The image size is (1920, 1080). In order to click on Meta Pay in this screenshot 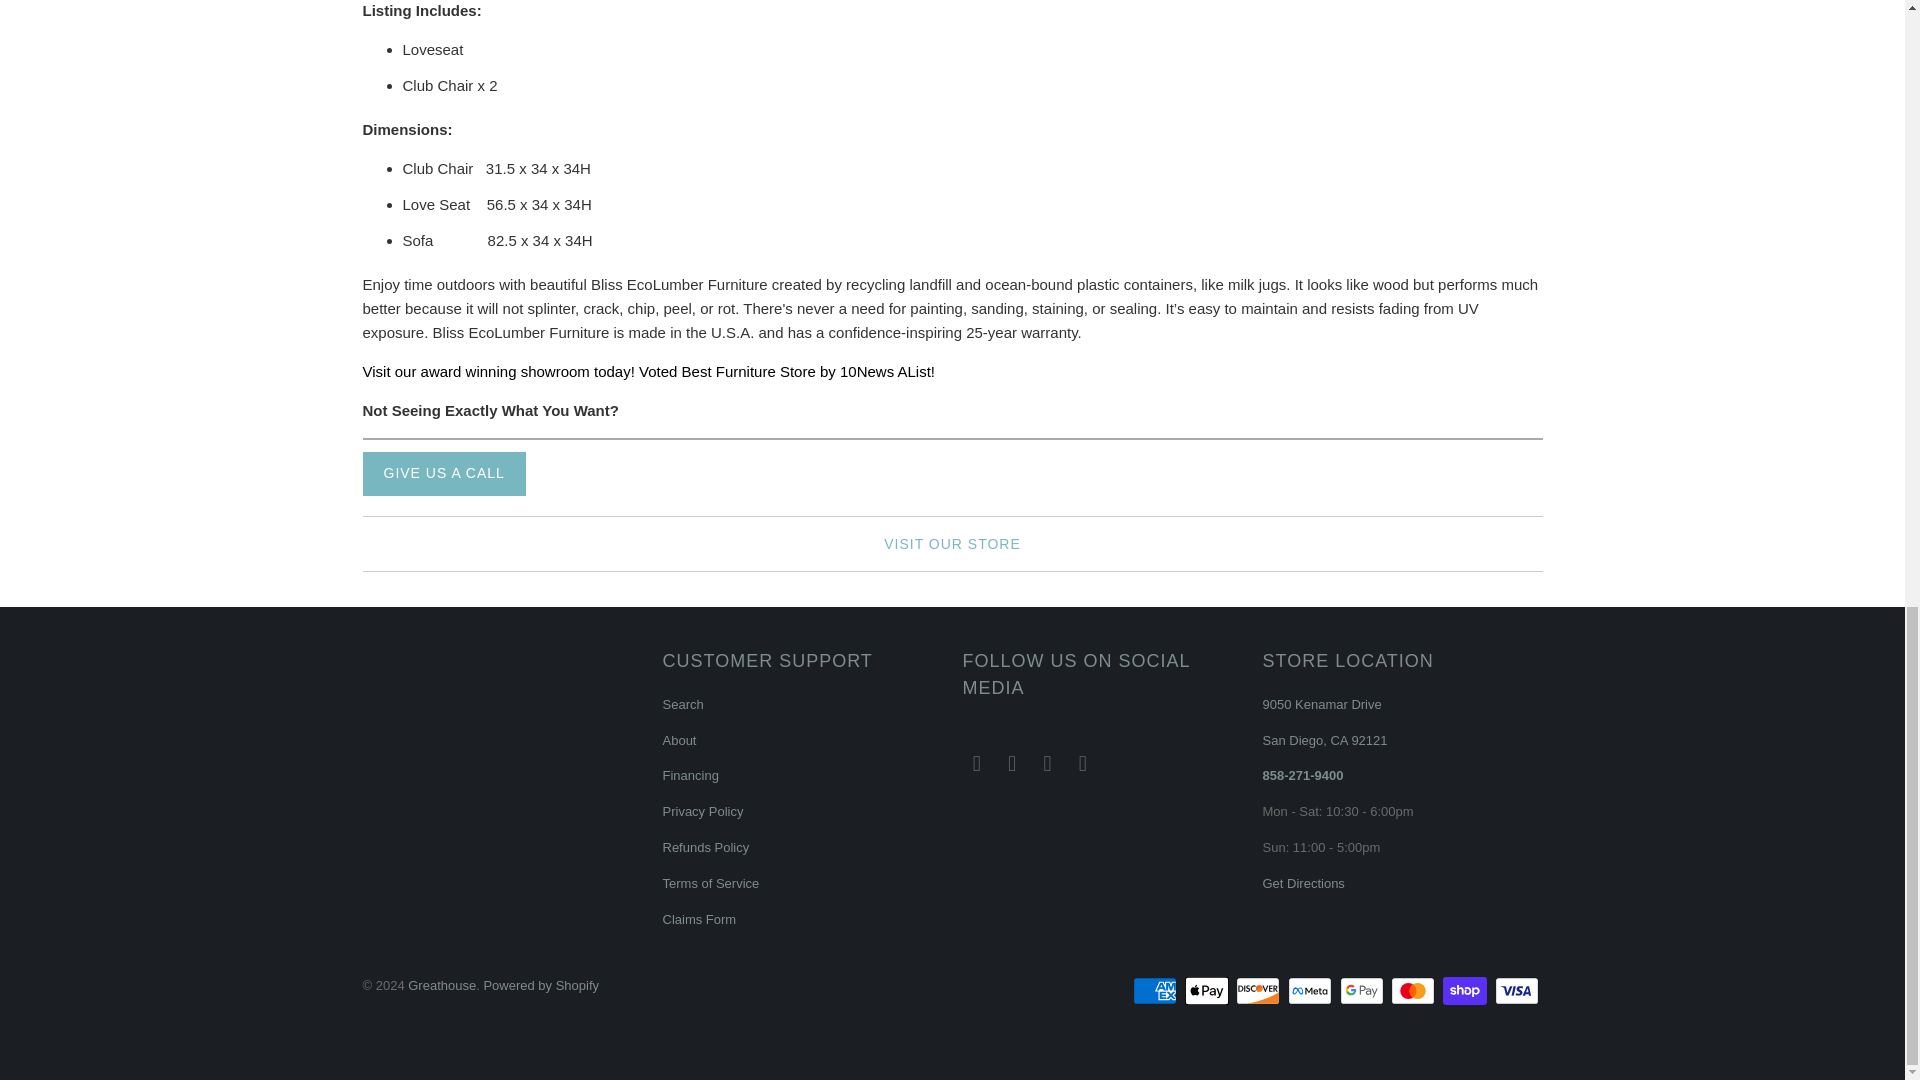, I will do `click(1312, 990)`.